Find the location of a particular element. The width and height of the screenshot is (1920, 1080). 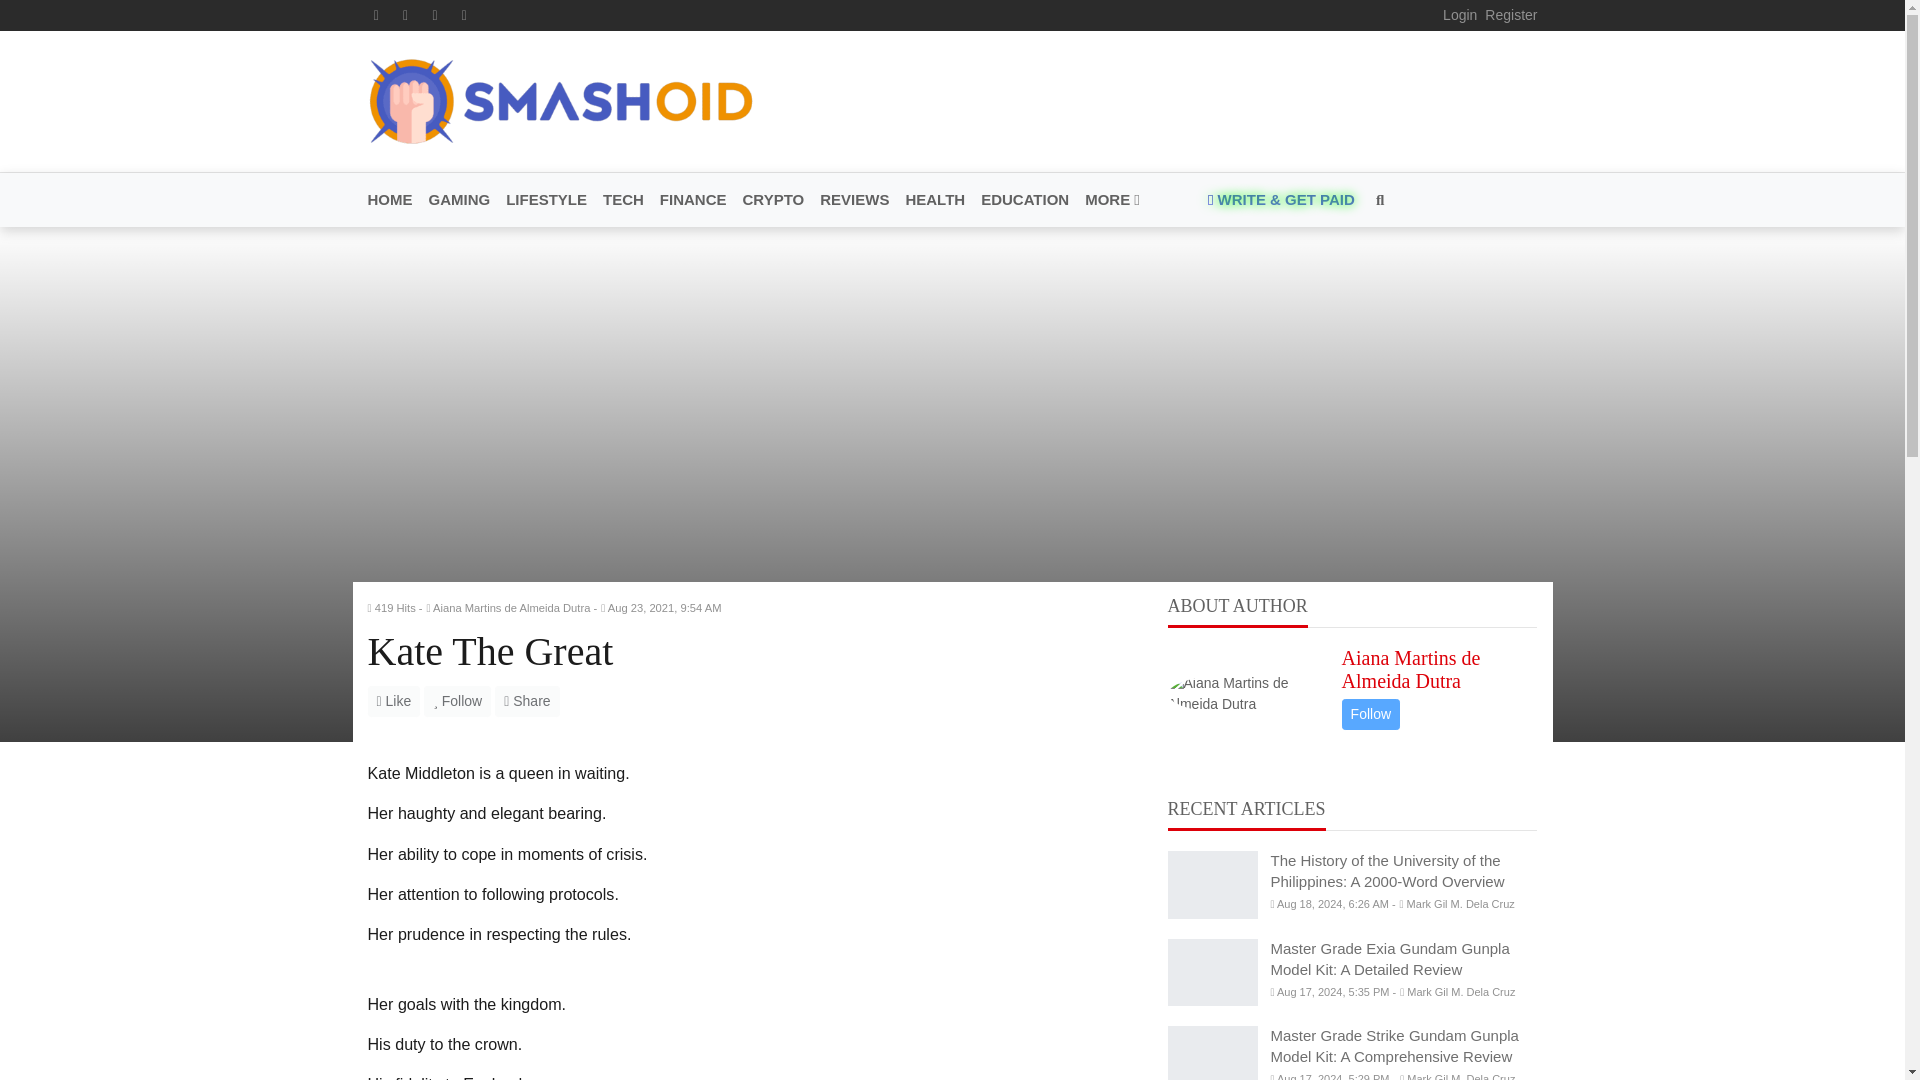

Author is located at coordinates (512, 608).